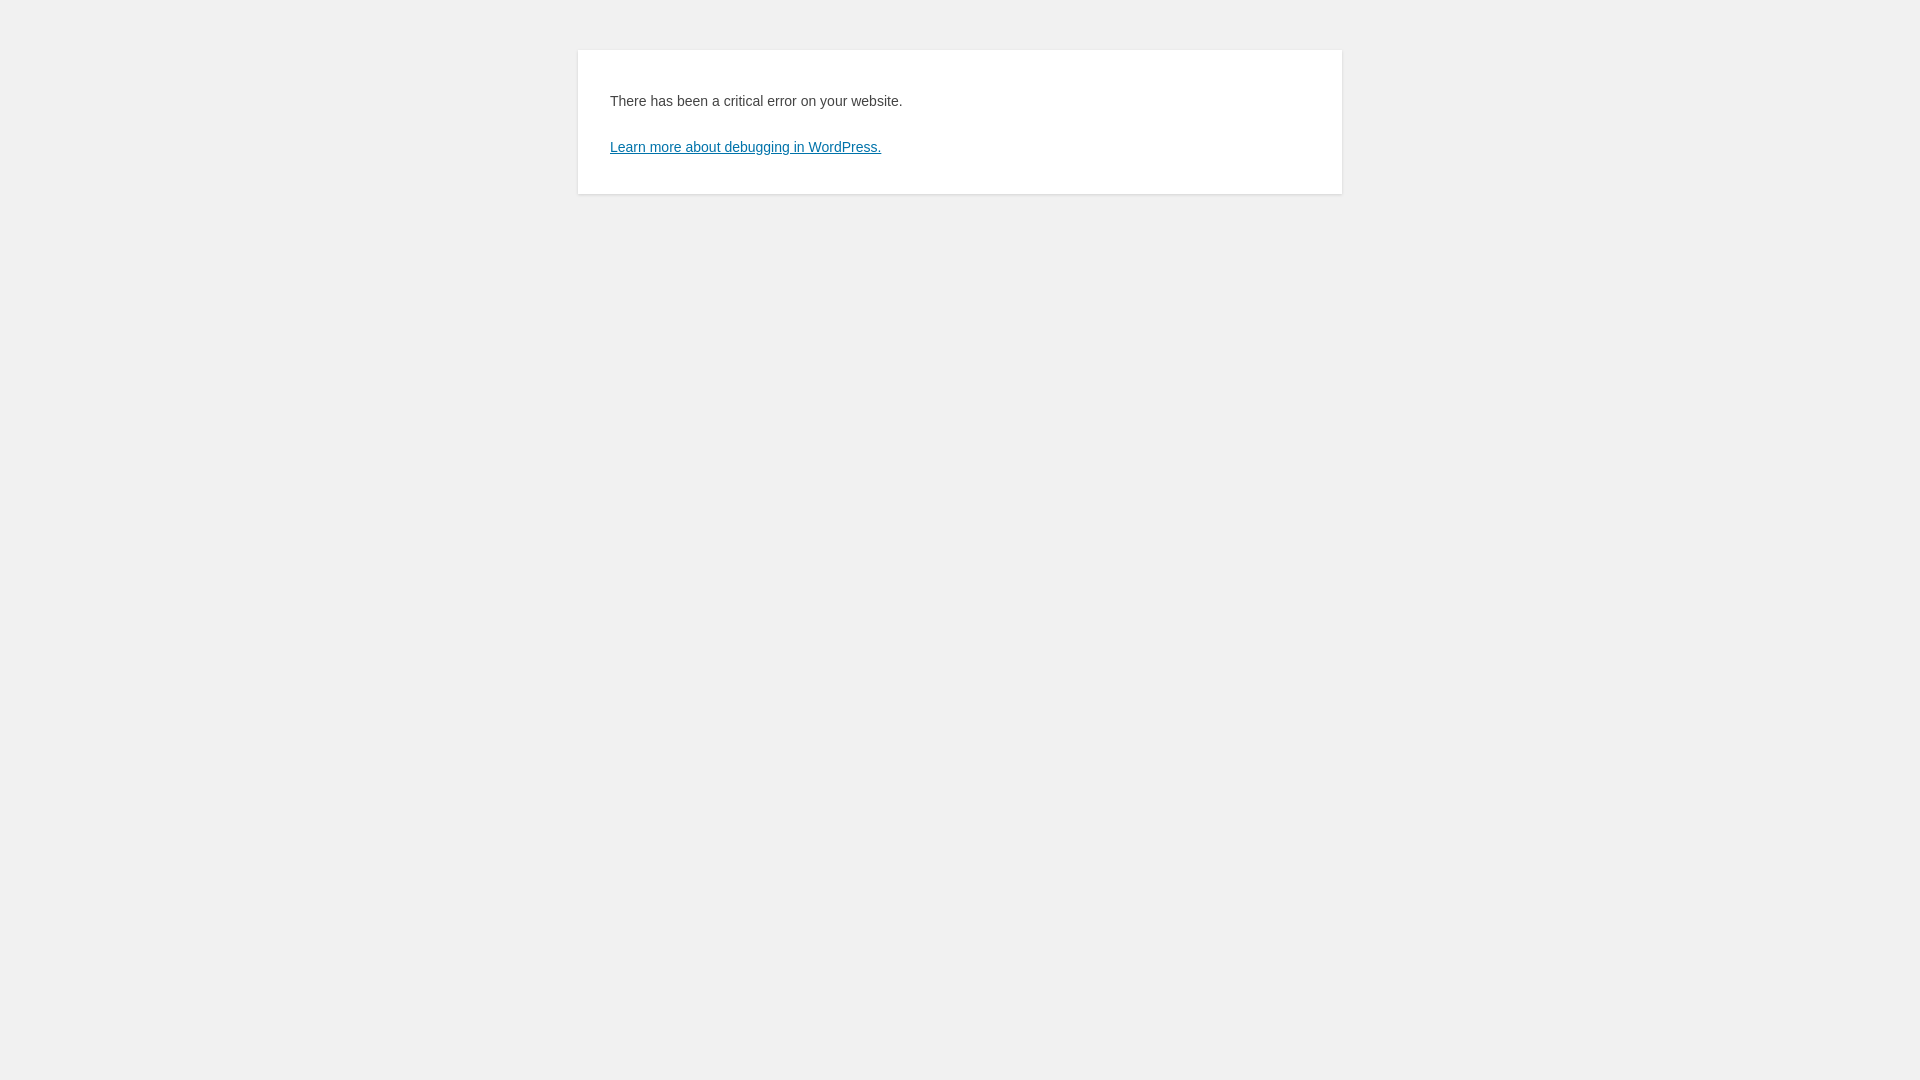  I want to click on Learn more about debugging in WordPress., so click(746, 147).